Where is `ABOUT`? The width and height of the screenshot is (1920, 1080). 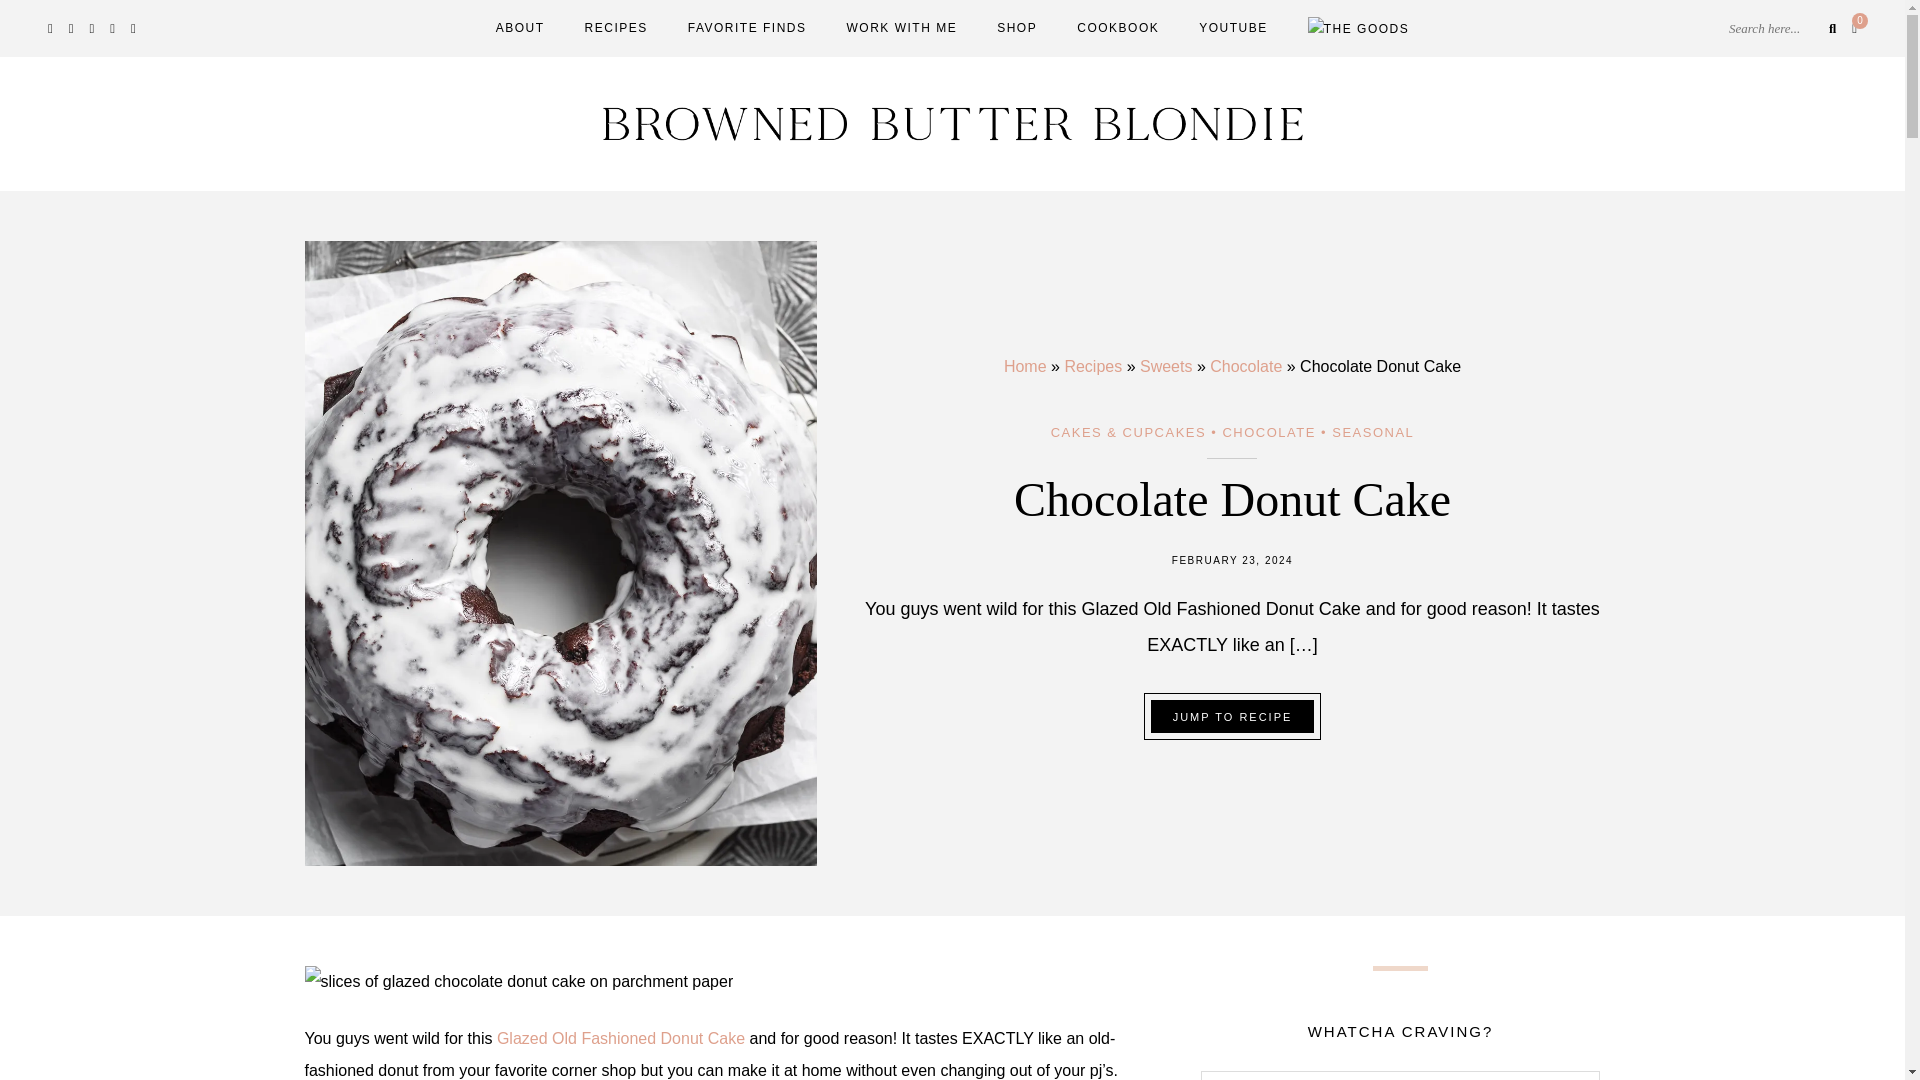 ABOUT is located at coordinates (520, 27).